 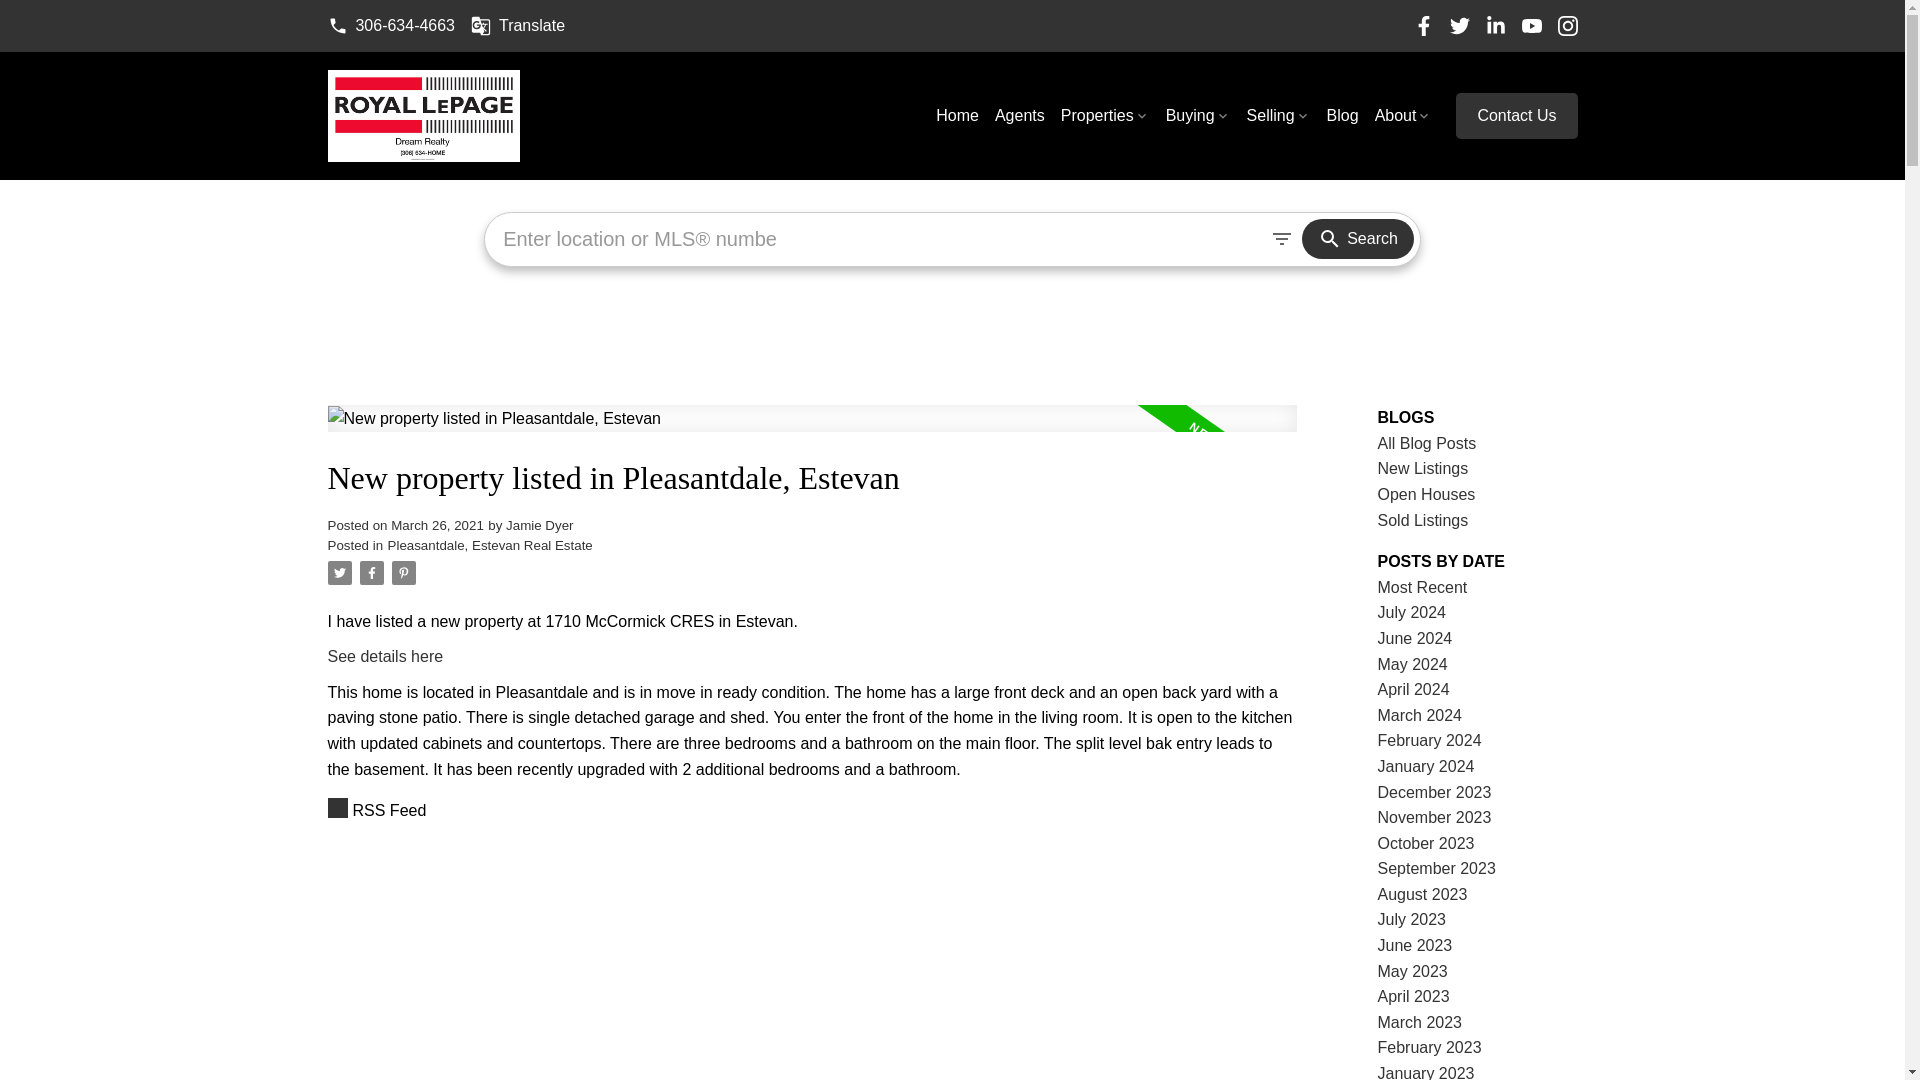 What do you see at coordinates (812, 811) in the screenshot?
I see `RSS` at bounding box center [812, 811].